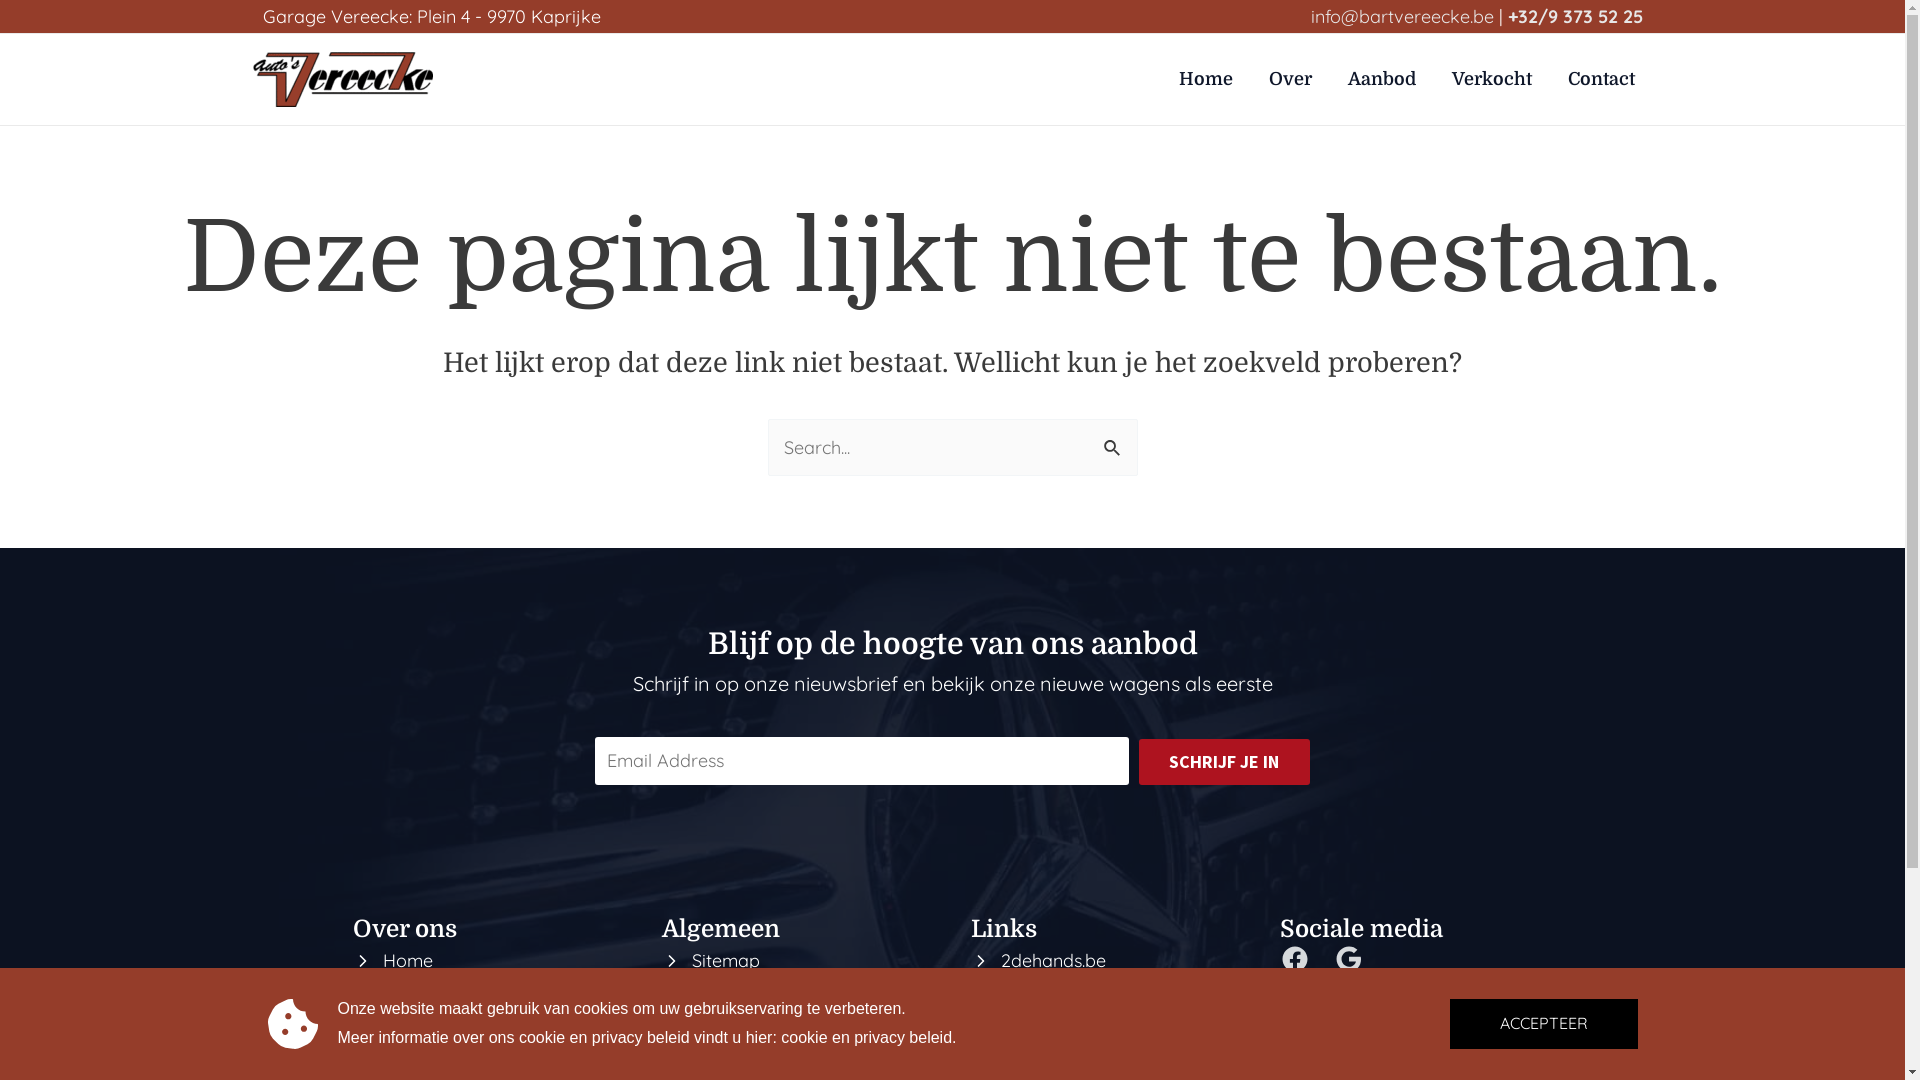 This screenshot has width=1920, height=1080. What do you see at coordinates (407, 960) in the screenshot?
I see `Home` at bounding box center [407, 960].